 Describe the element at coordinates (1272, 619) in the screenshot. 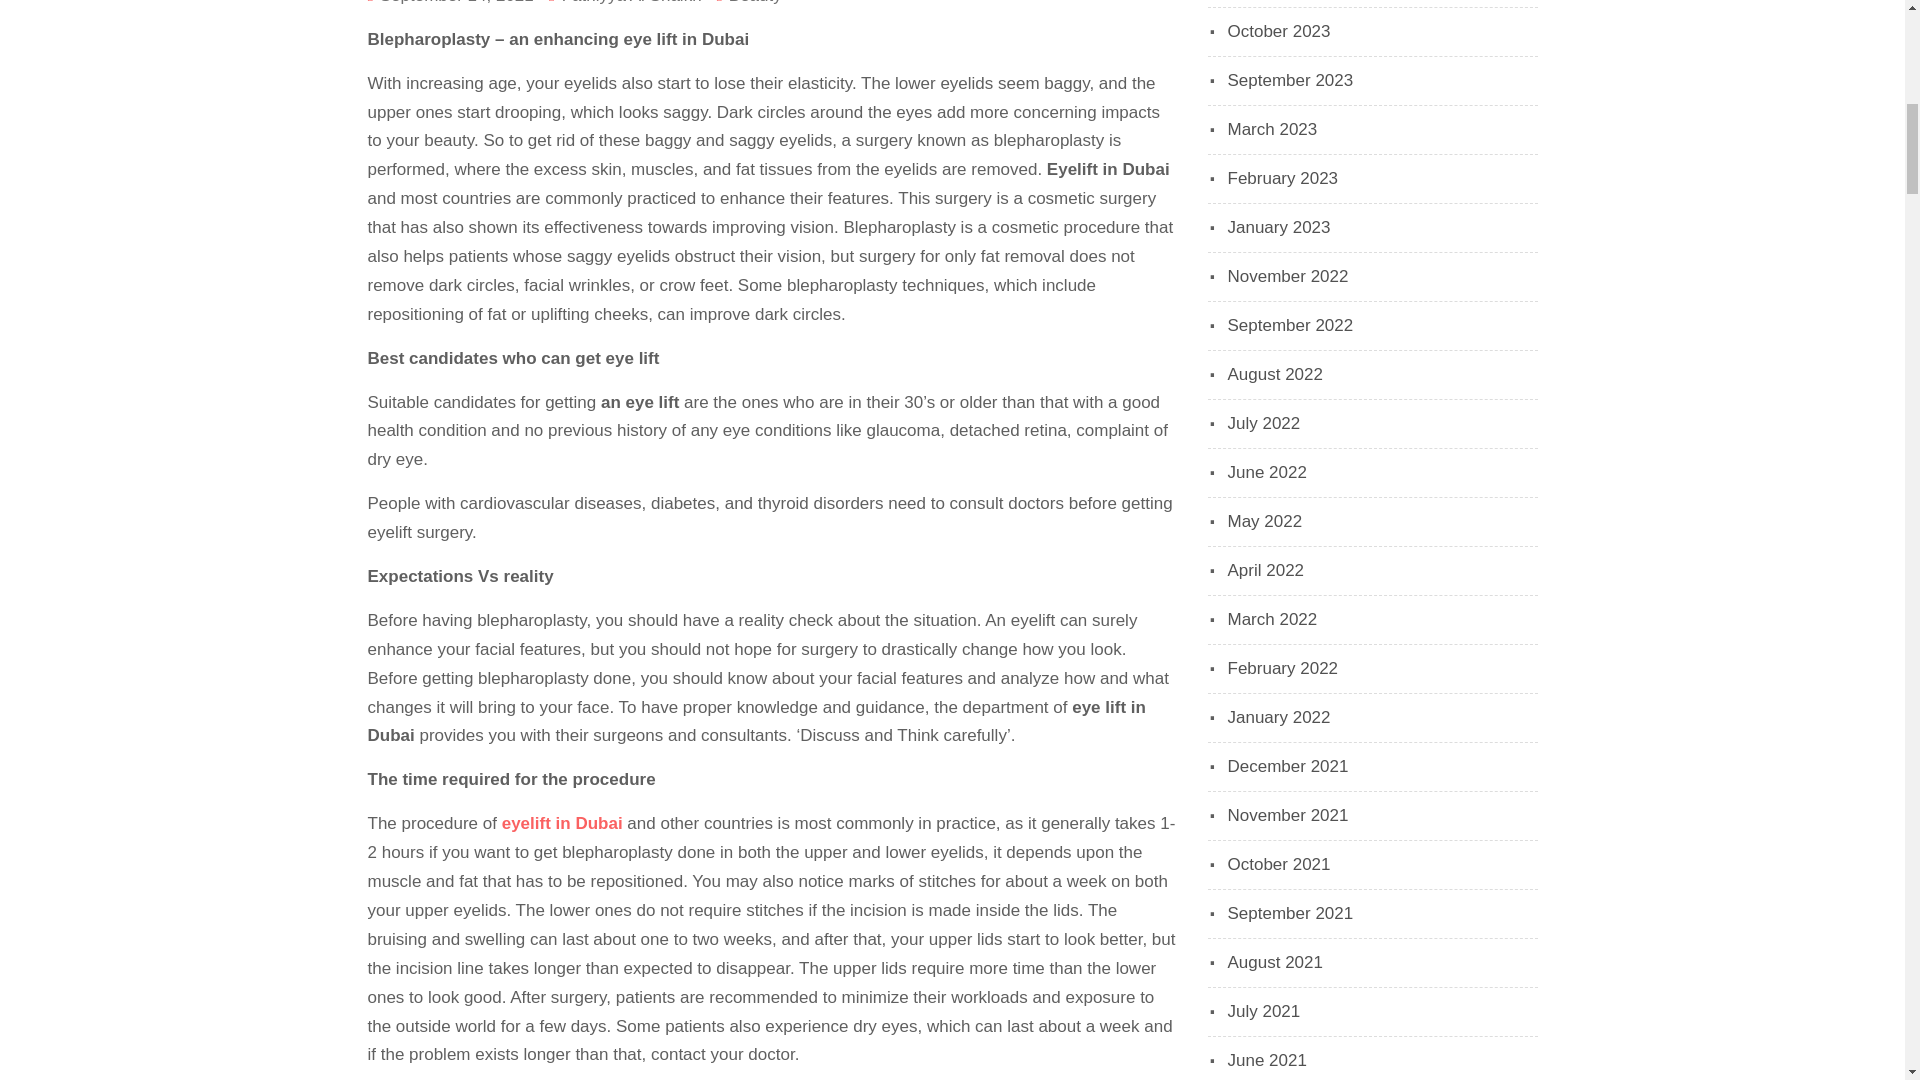

I see `March 2022` at that location.